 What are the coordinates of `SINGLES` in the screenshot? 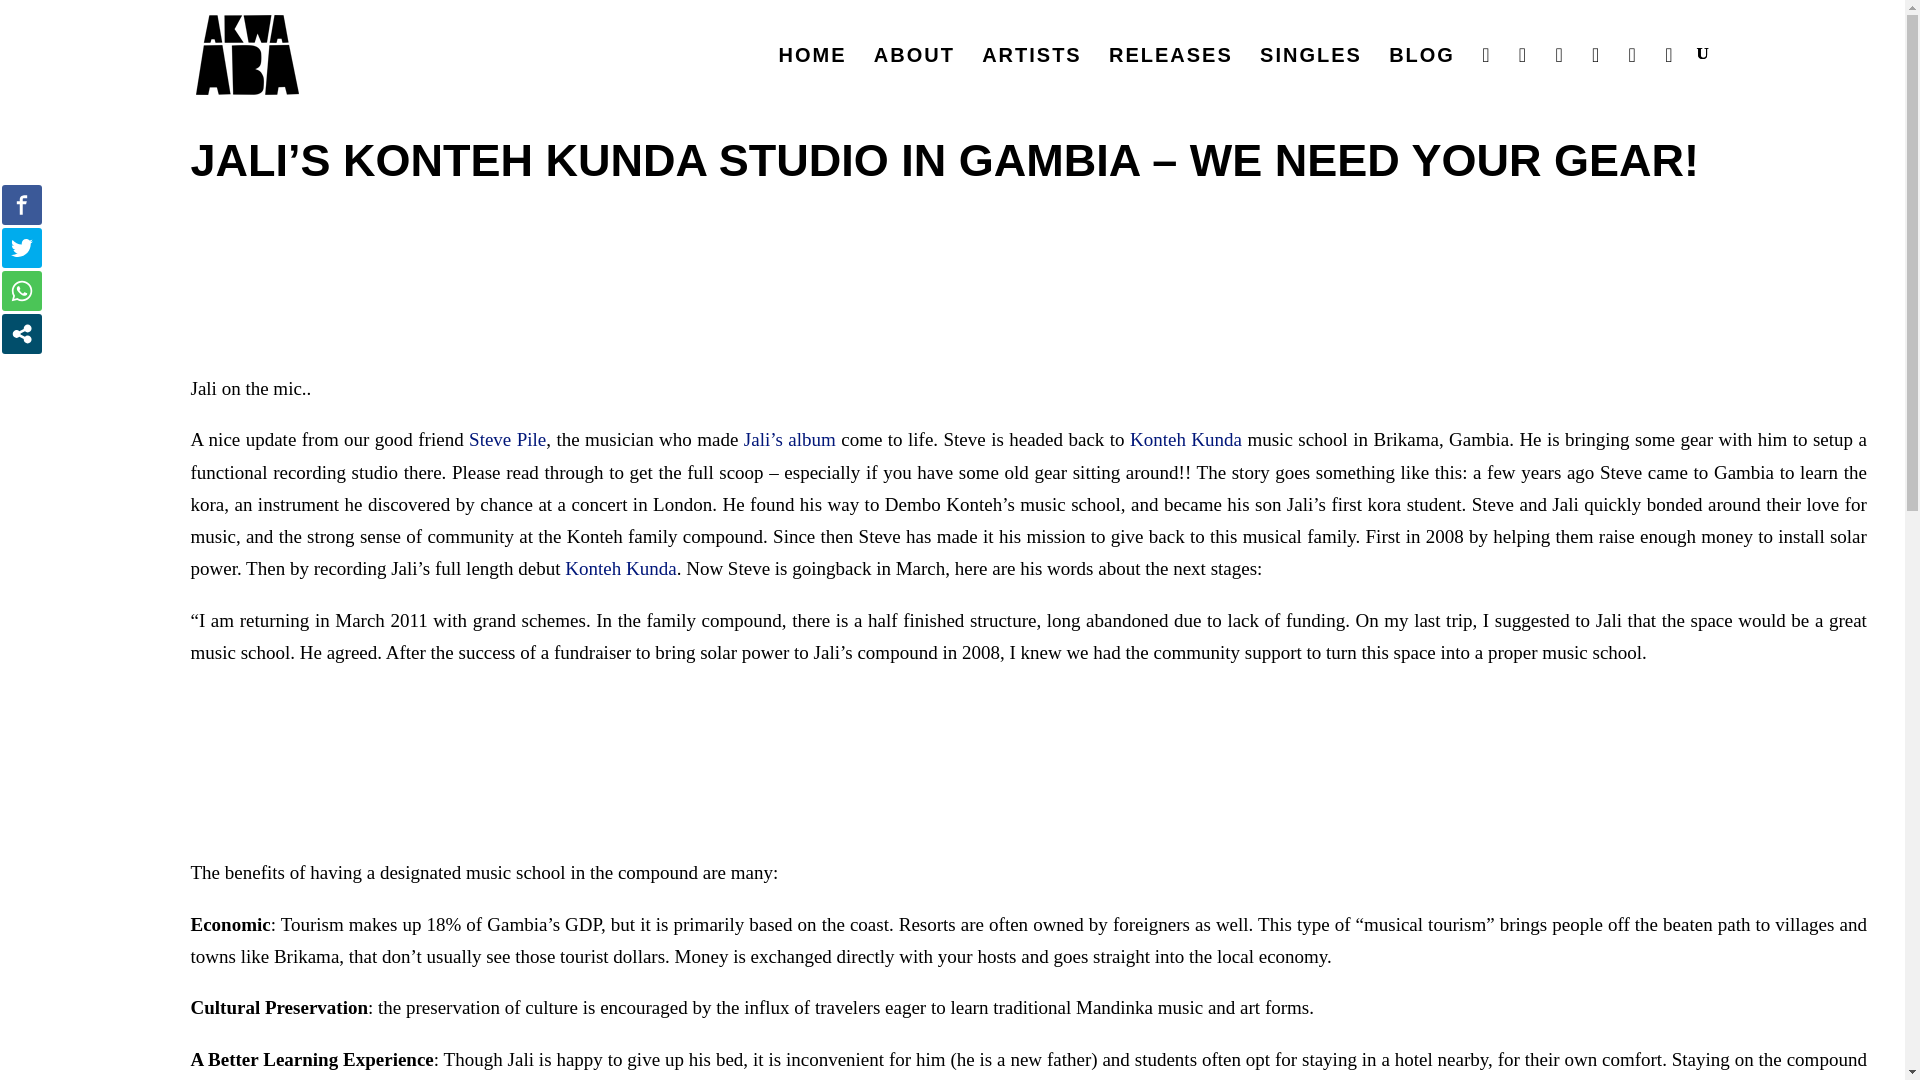 It's located at (1310, 76).